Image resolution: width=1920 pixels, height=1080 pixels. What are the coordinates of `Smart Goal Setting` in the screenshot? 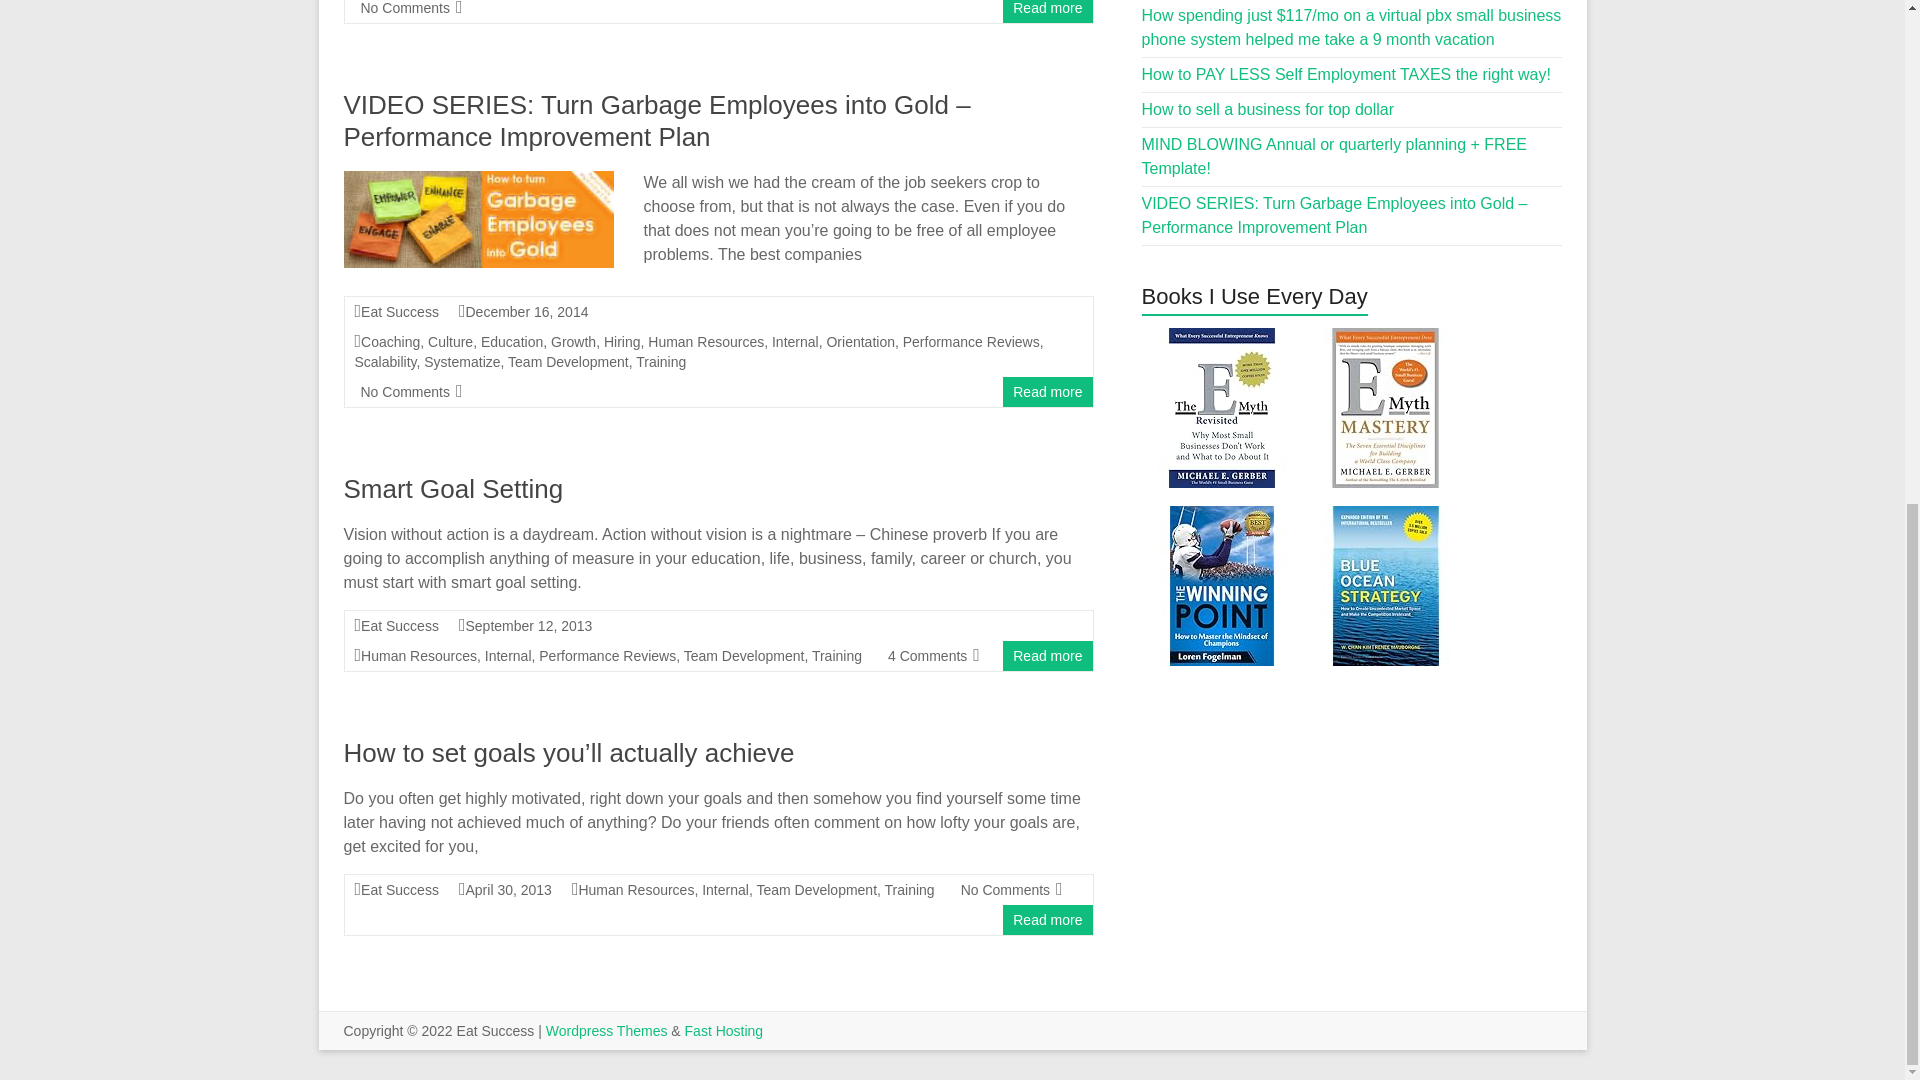 It's located at (454, 489).